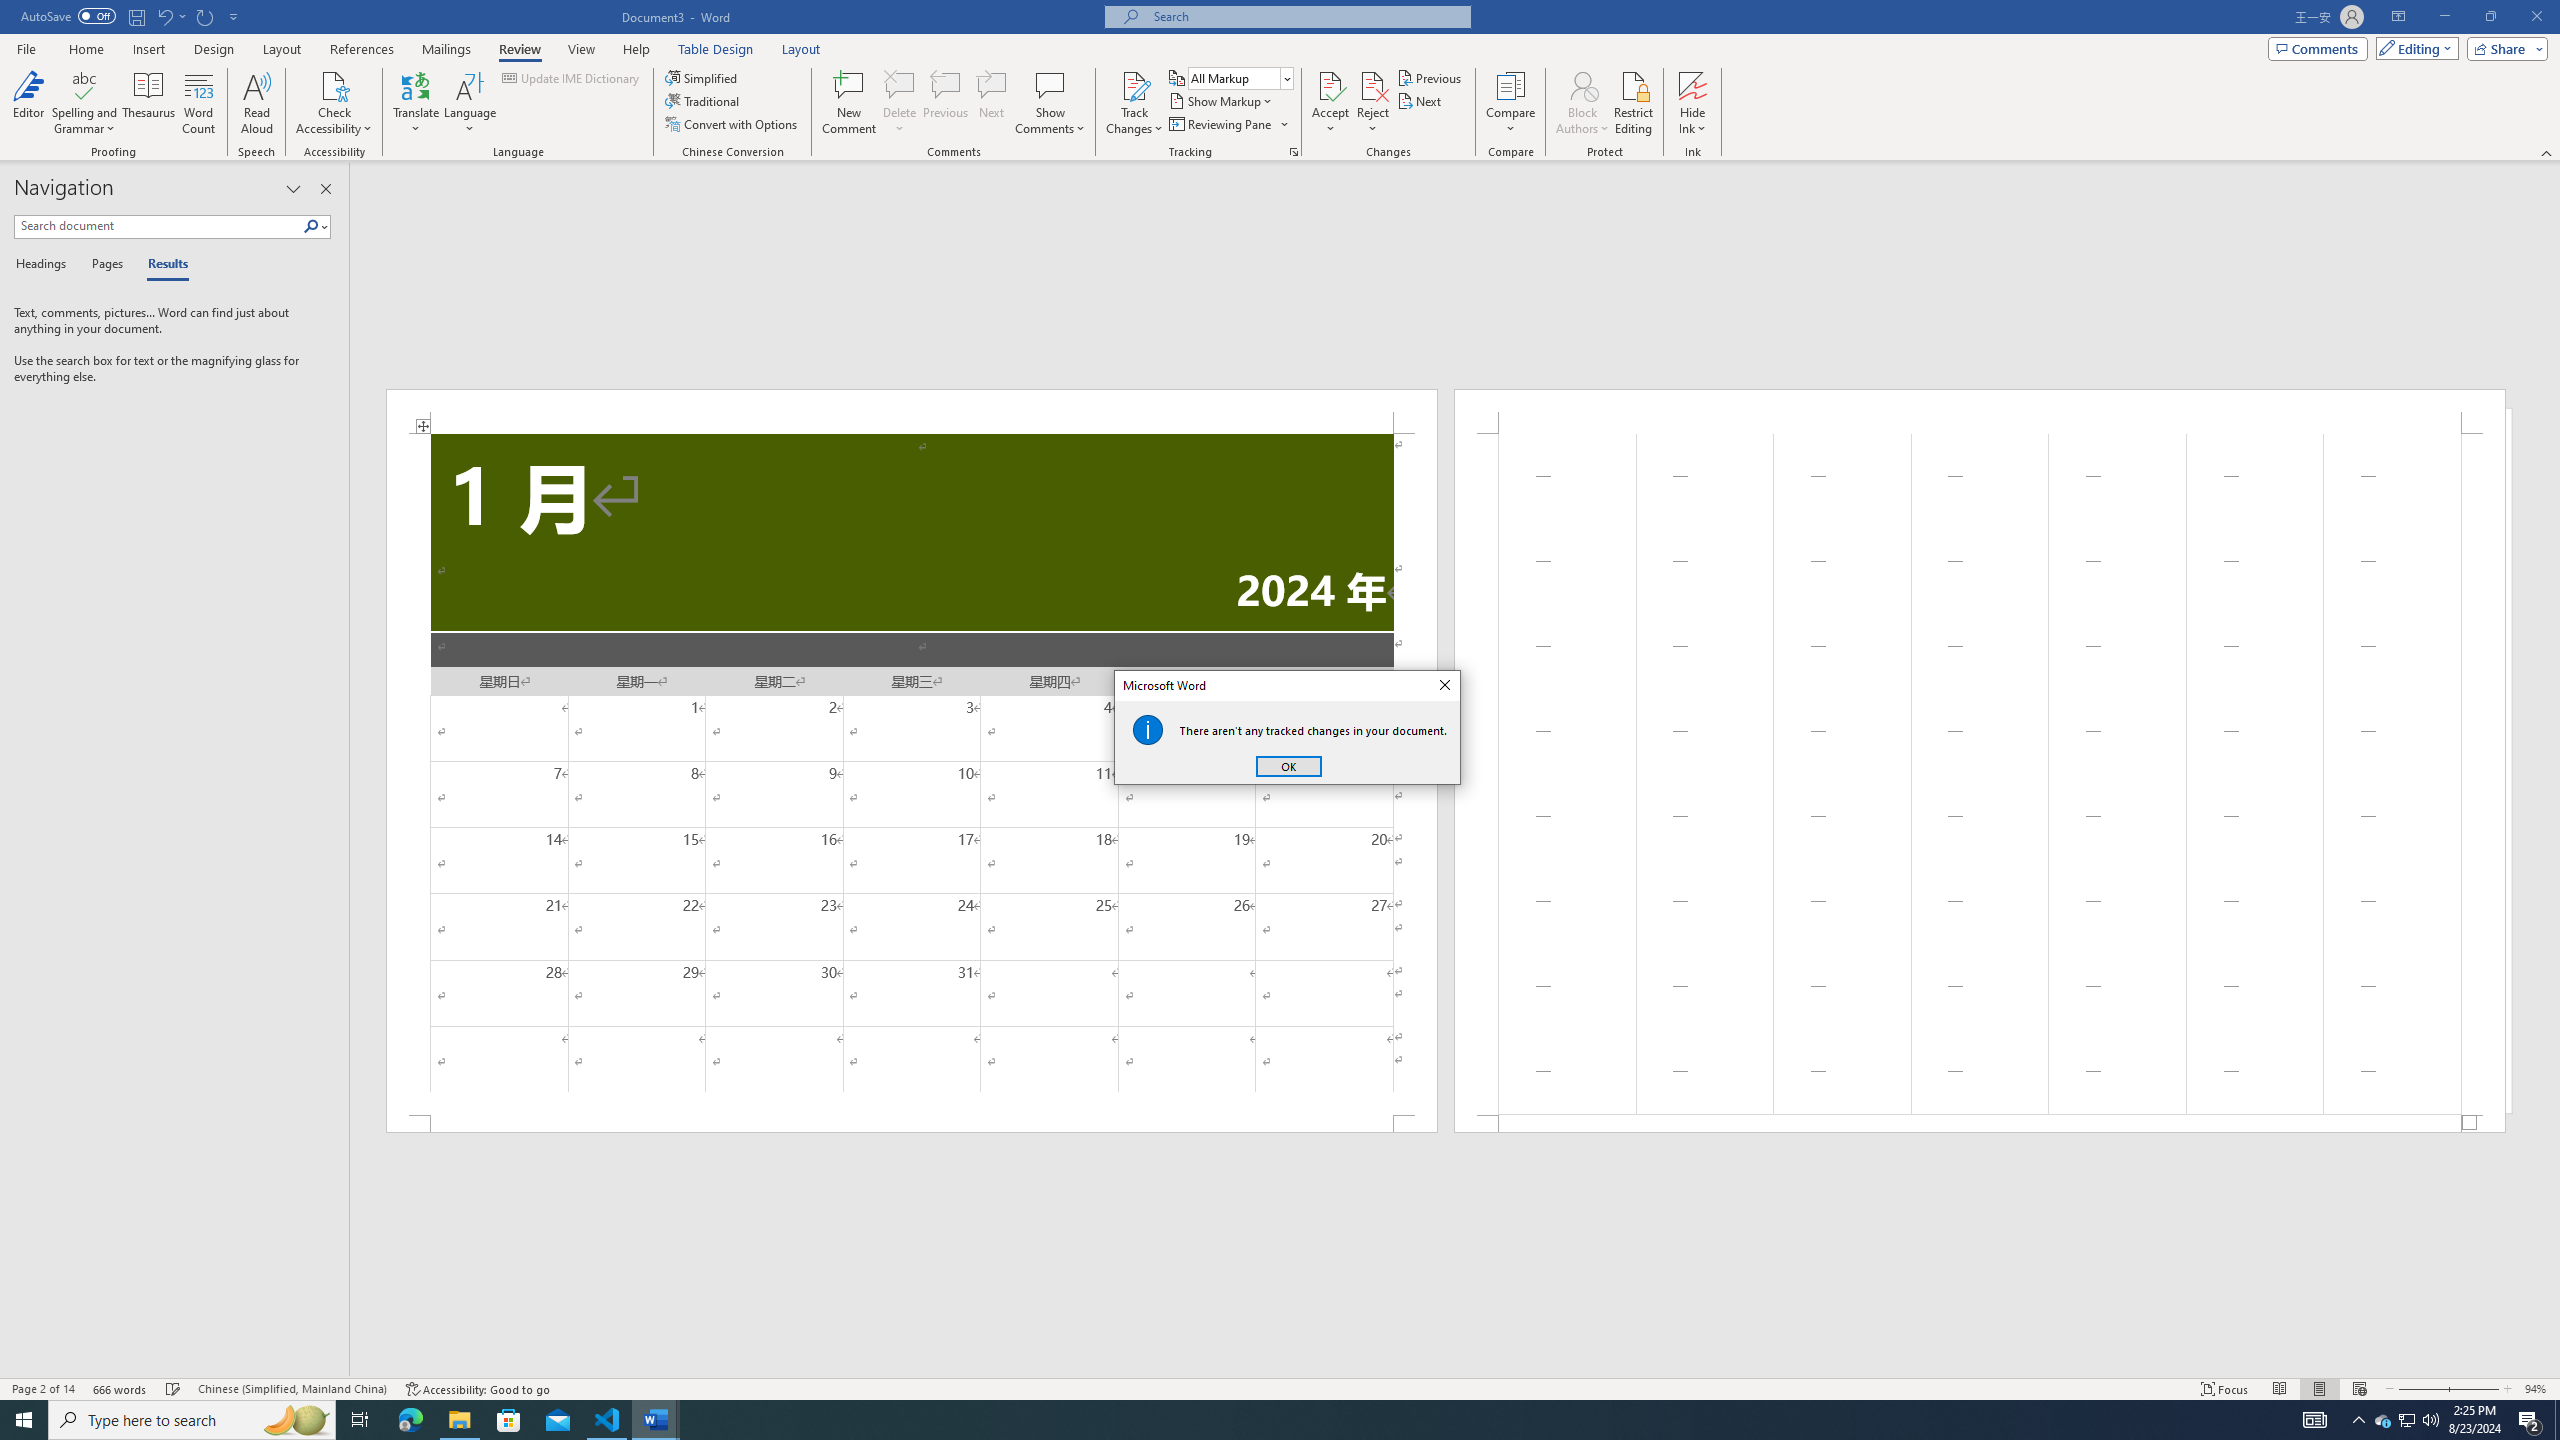  I want to click on Change Tracking Options..., so click(1294, 152).